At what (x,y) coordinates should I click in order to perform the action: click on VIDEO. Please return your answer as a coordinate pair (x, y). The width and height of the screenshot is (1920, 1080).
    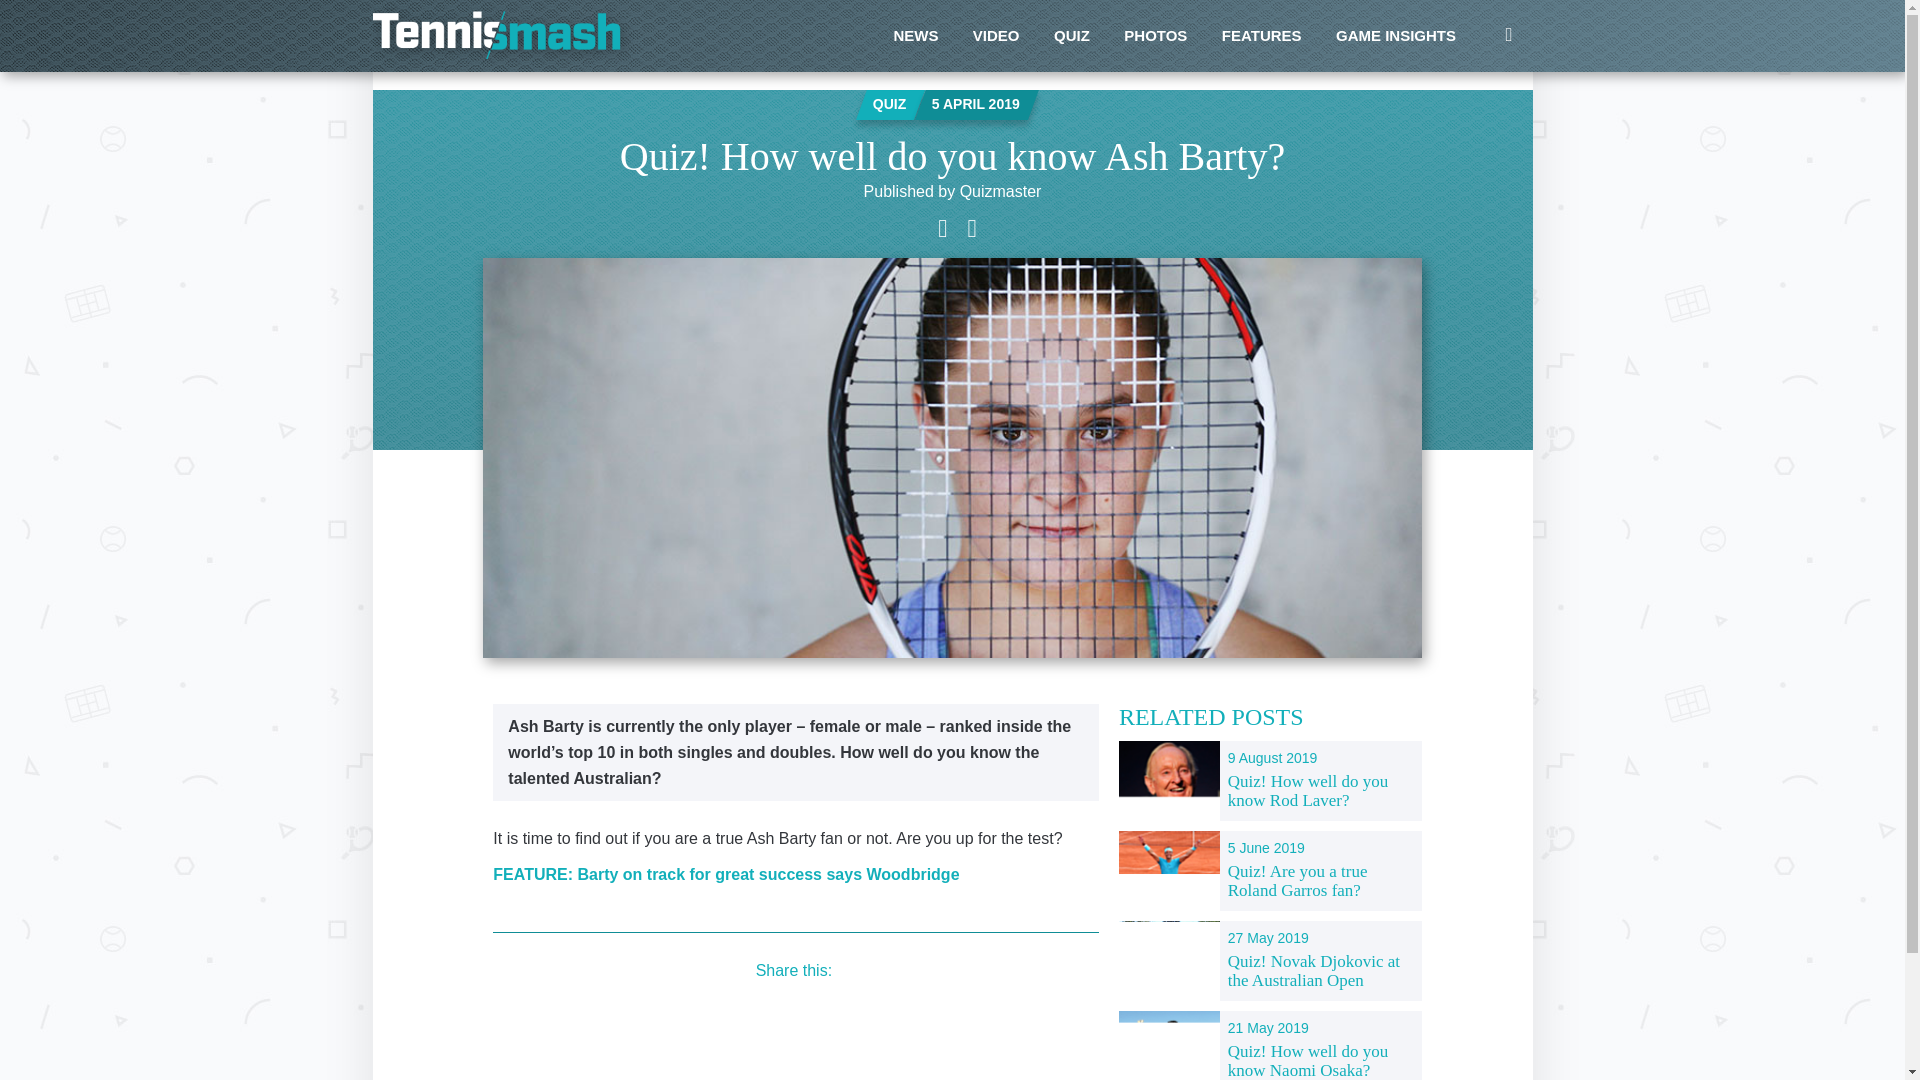
    Looking at the image, I should click on (996, 36).